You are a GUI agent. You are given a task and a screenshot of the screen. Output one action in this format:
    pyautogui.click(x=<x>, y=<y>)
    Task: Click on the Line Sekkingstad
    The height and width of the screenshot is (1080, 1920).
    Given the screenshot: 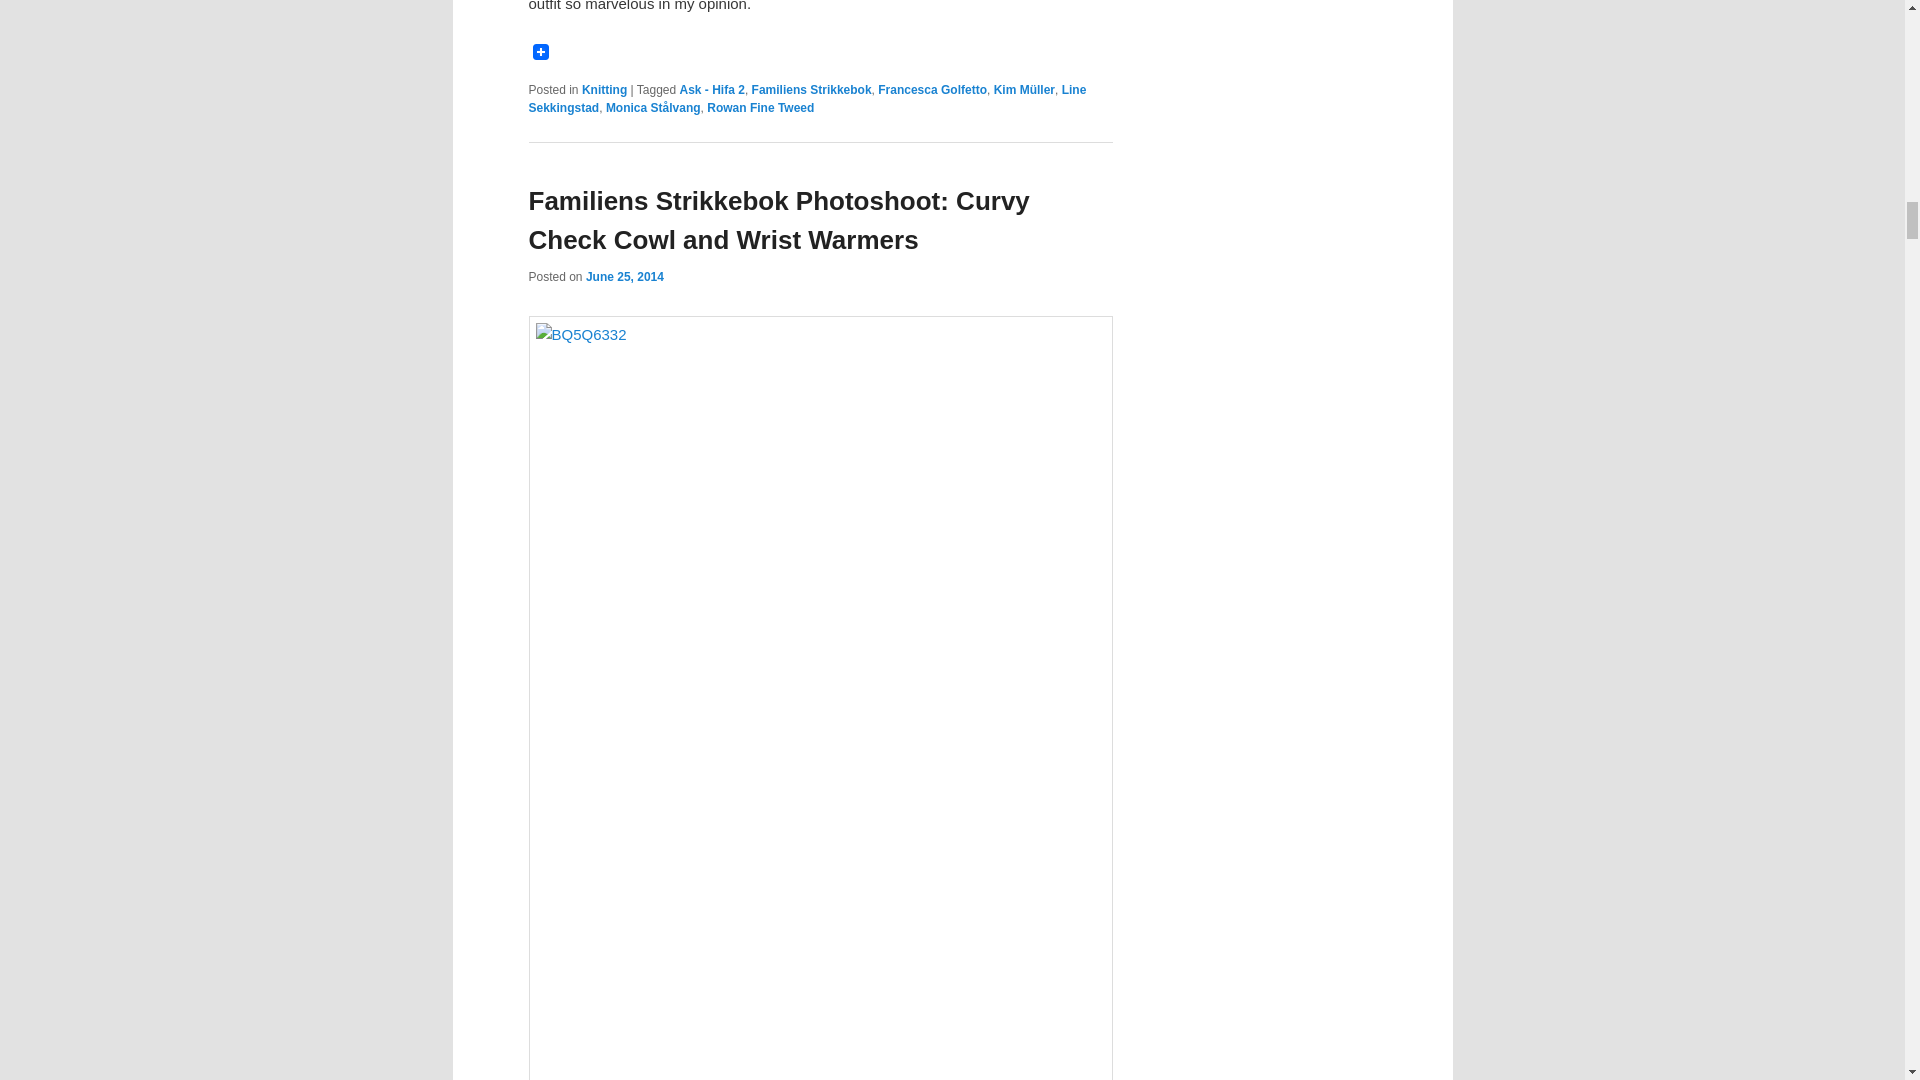 What is the action you would take?
    pyautogui.click(x=807, y=98)
    